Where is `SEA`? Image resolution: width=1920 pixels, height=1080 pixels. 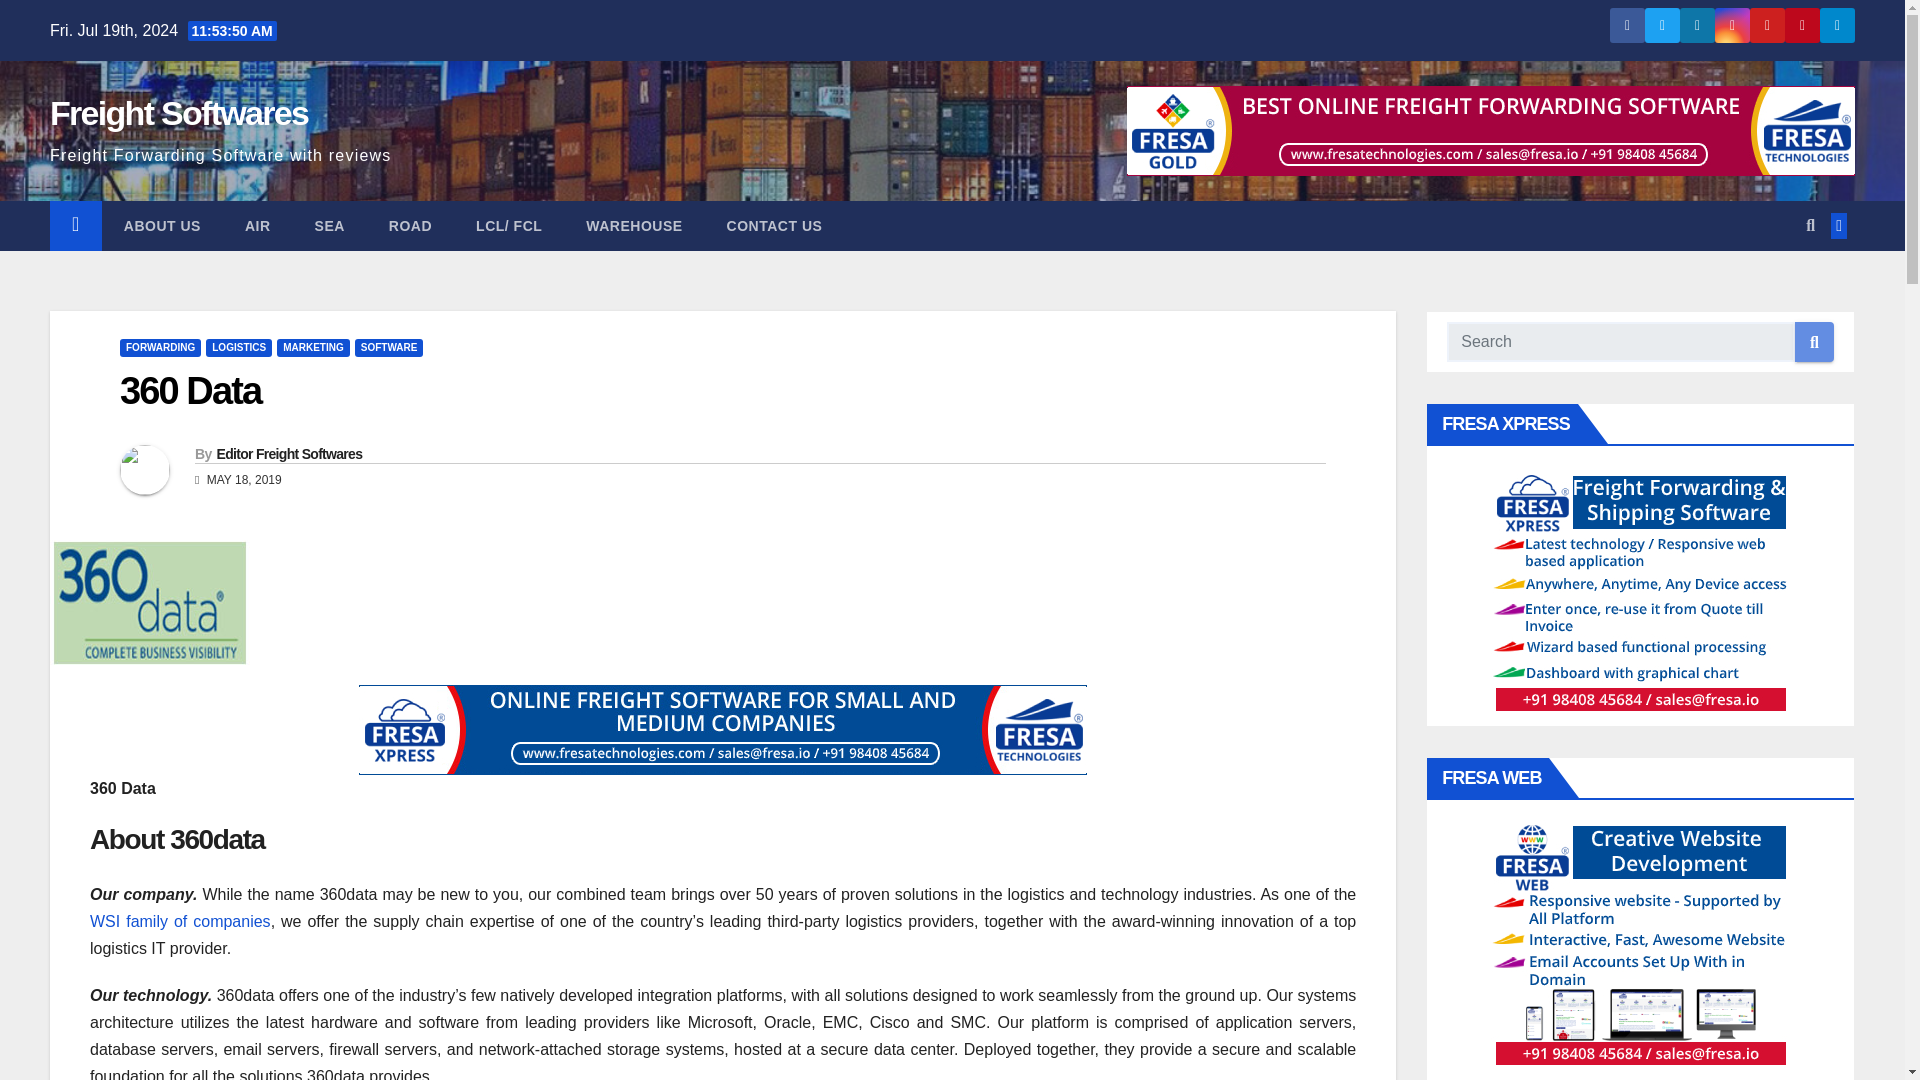
SEA is located at coordinates (330, 225).